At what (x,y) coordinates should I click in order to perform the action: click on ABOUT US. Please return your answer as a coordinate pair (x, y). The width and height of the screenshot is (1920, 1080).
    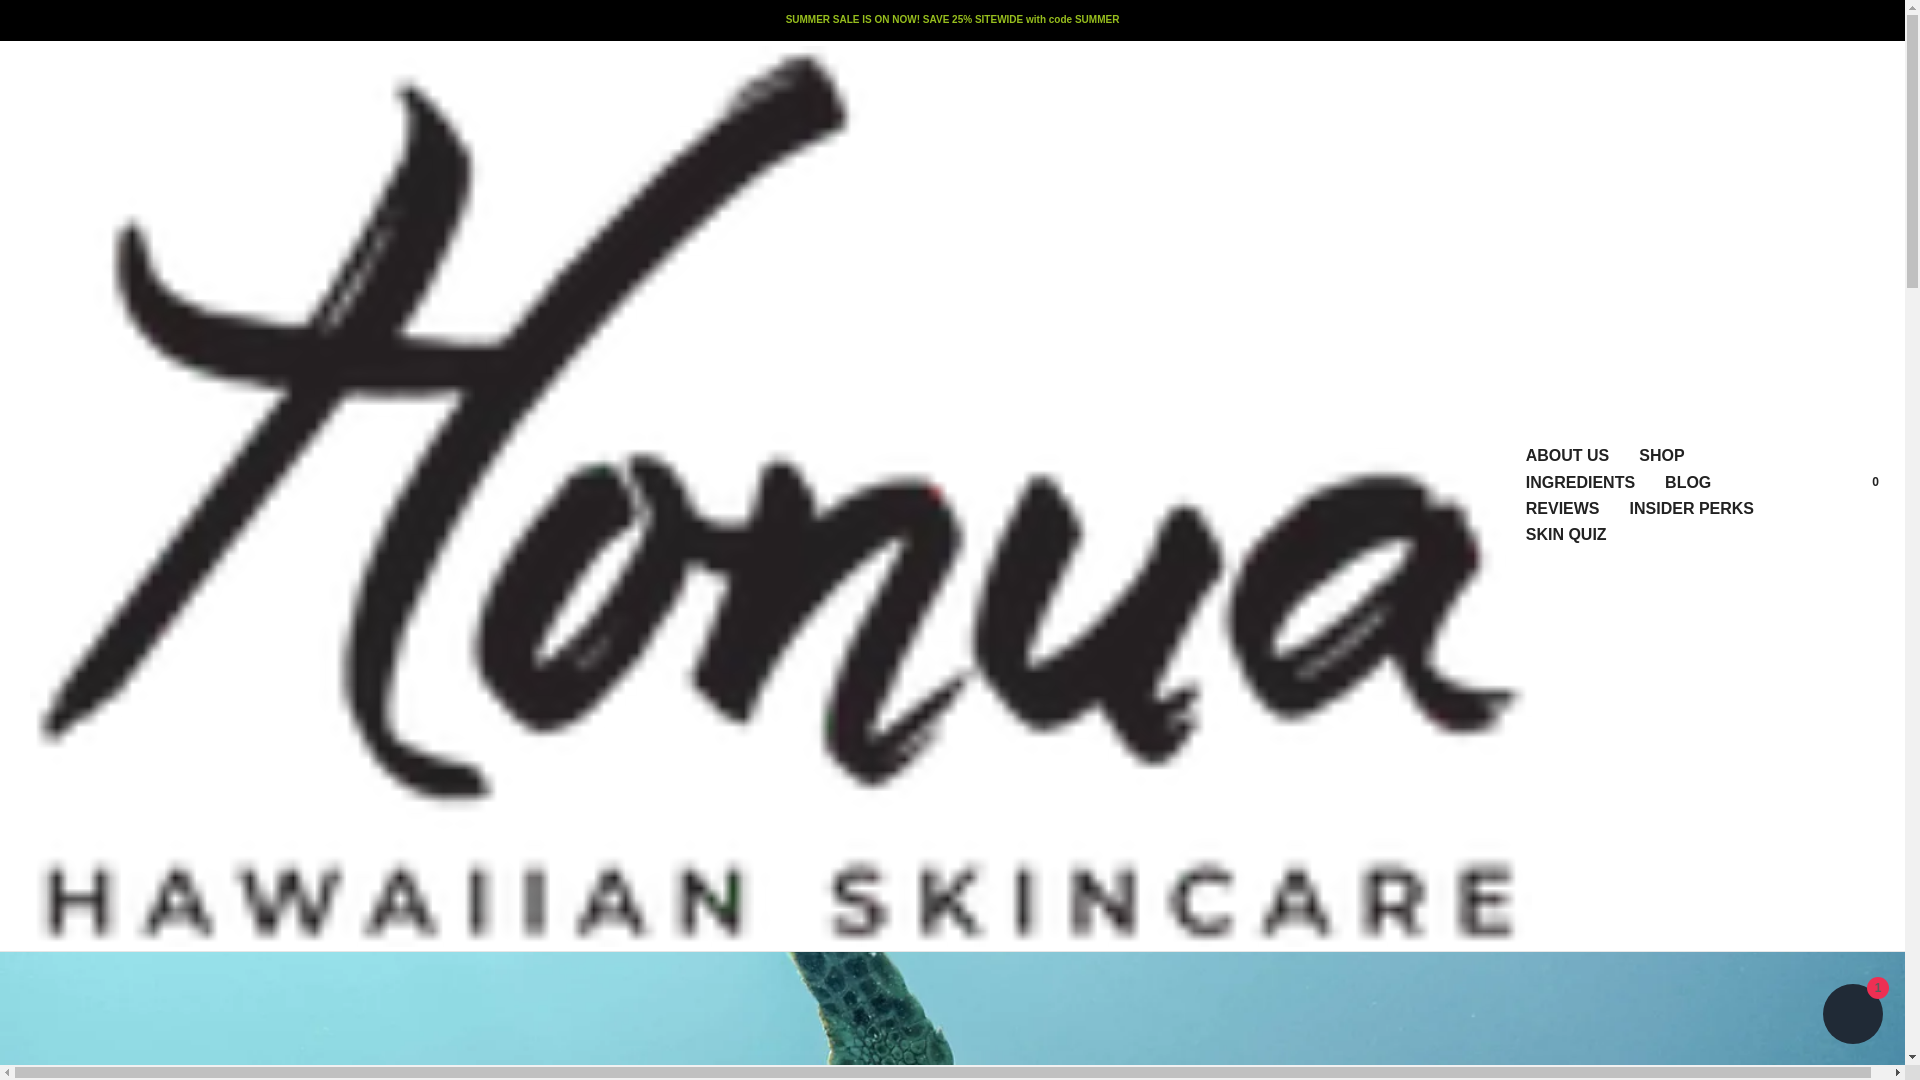
    Looking at the image, I should click on (1568, 455).